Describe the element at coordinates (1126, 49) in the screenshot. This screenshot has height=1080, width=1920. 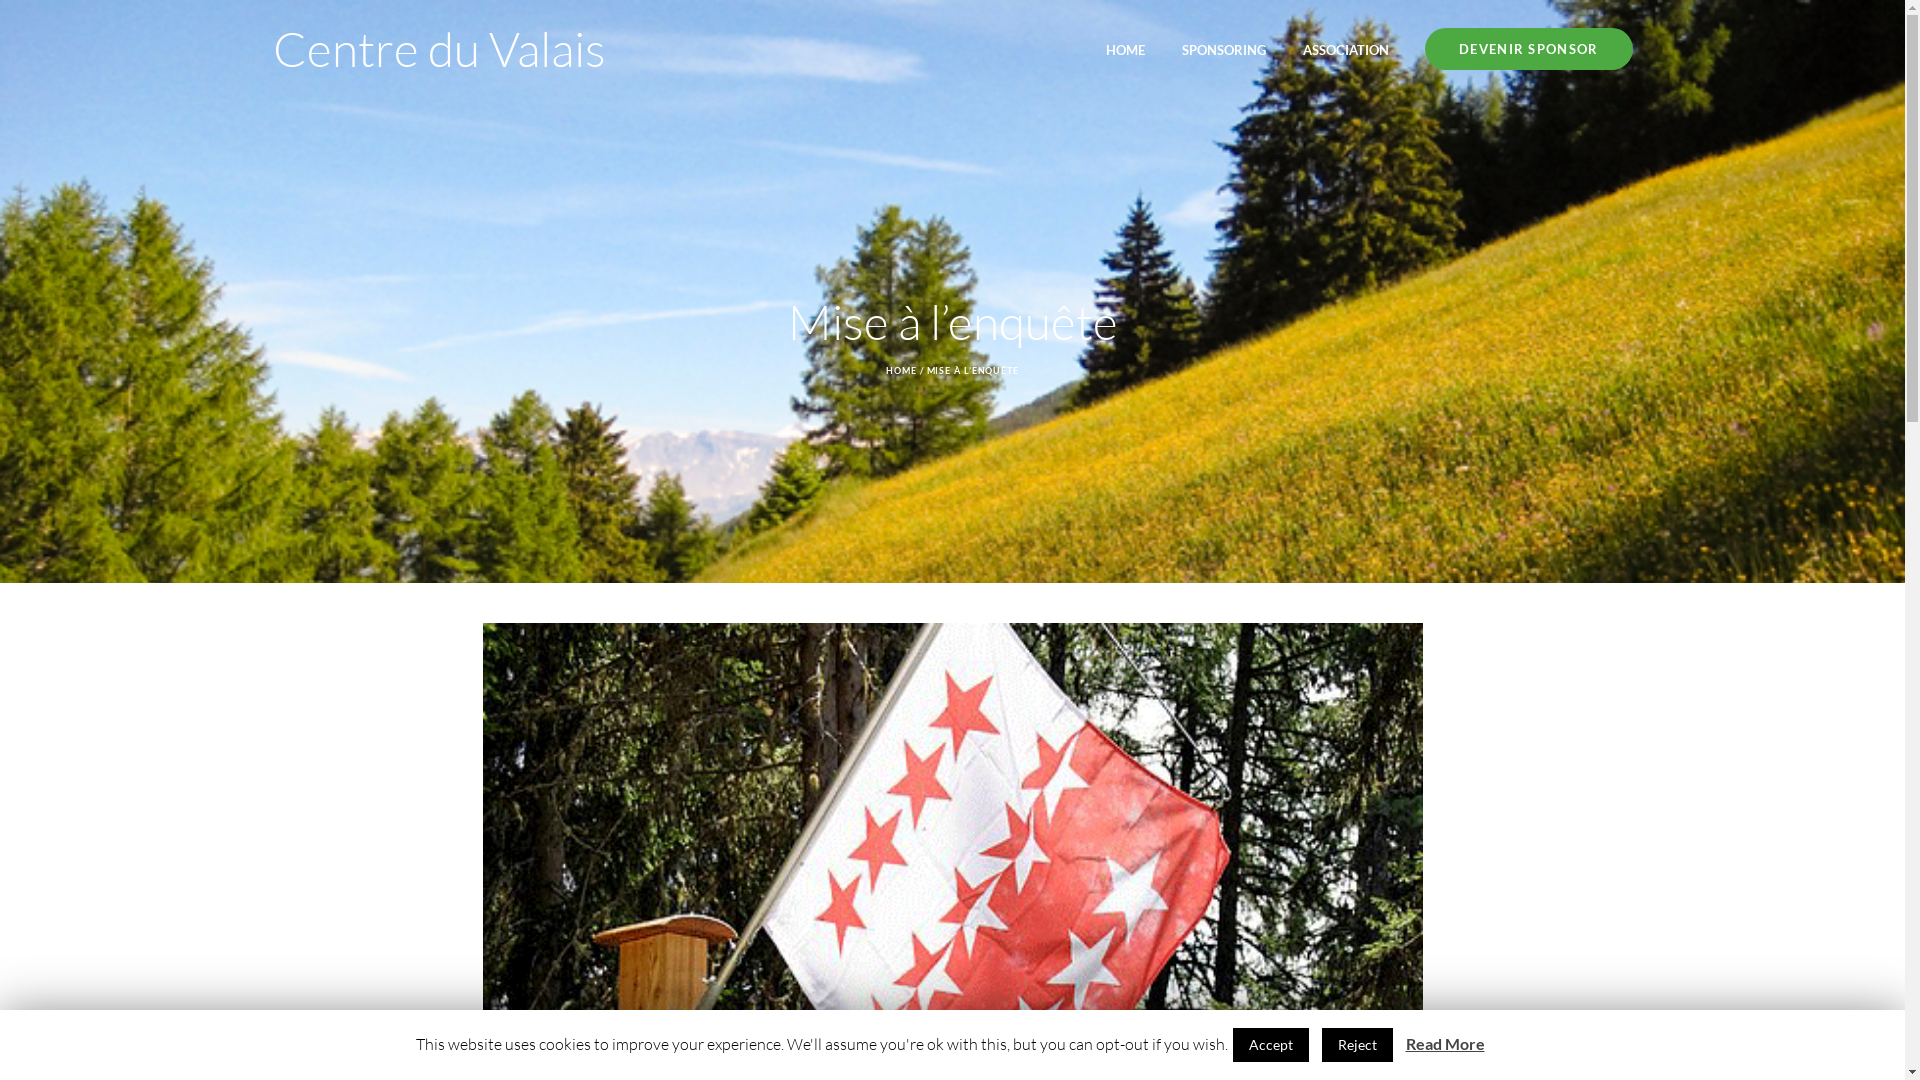
I see `HOME` at that location.